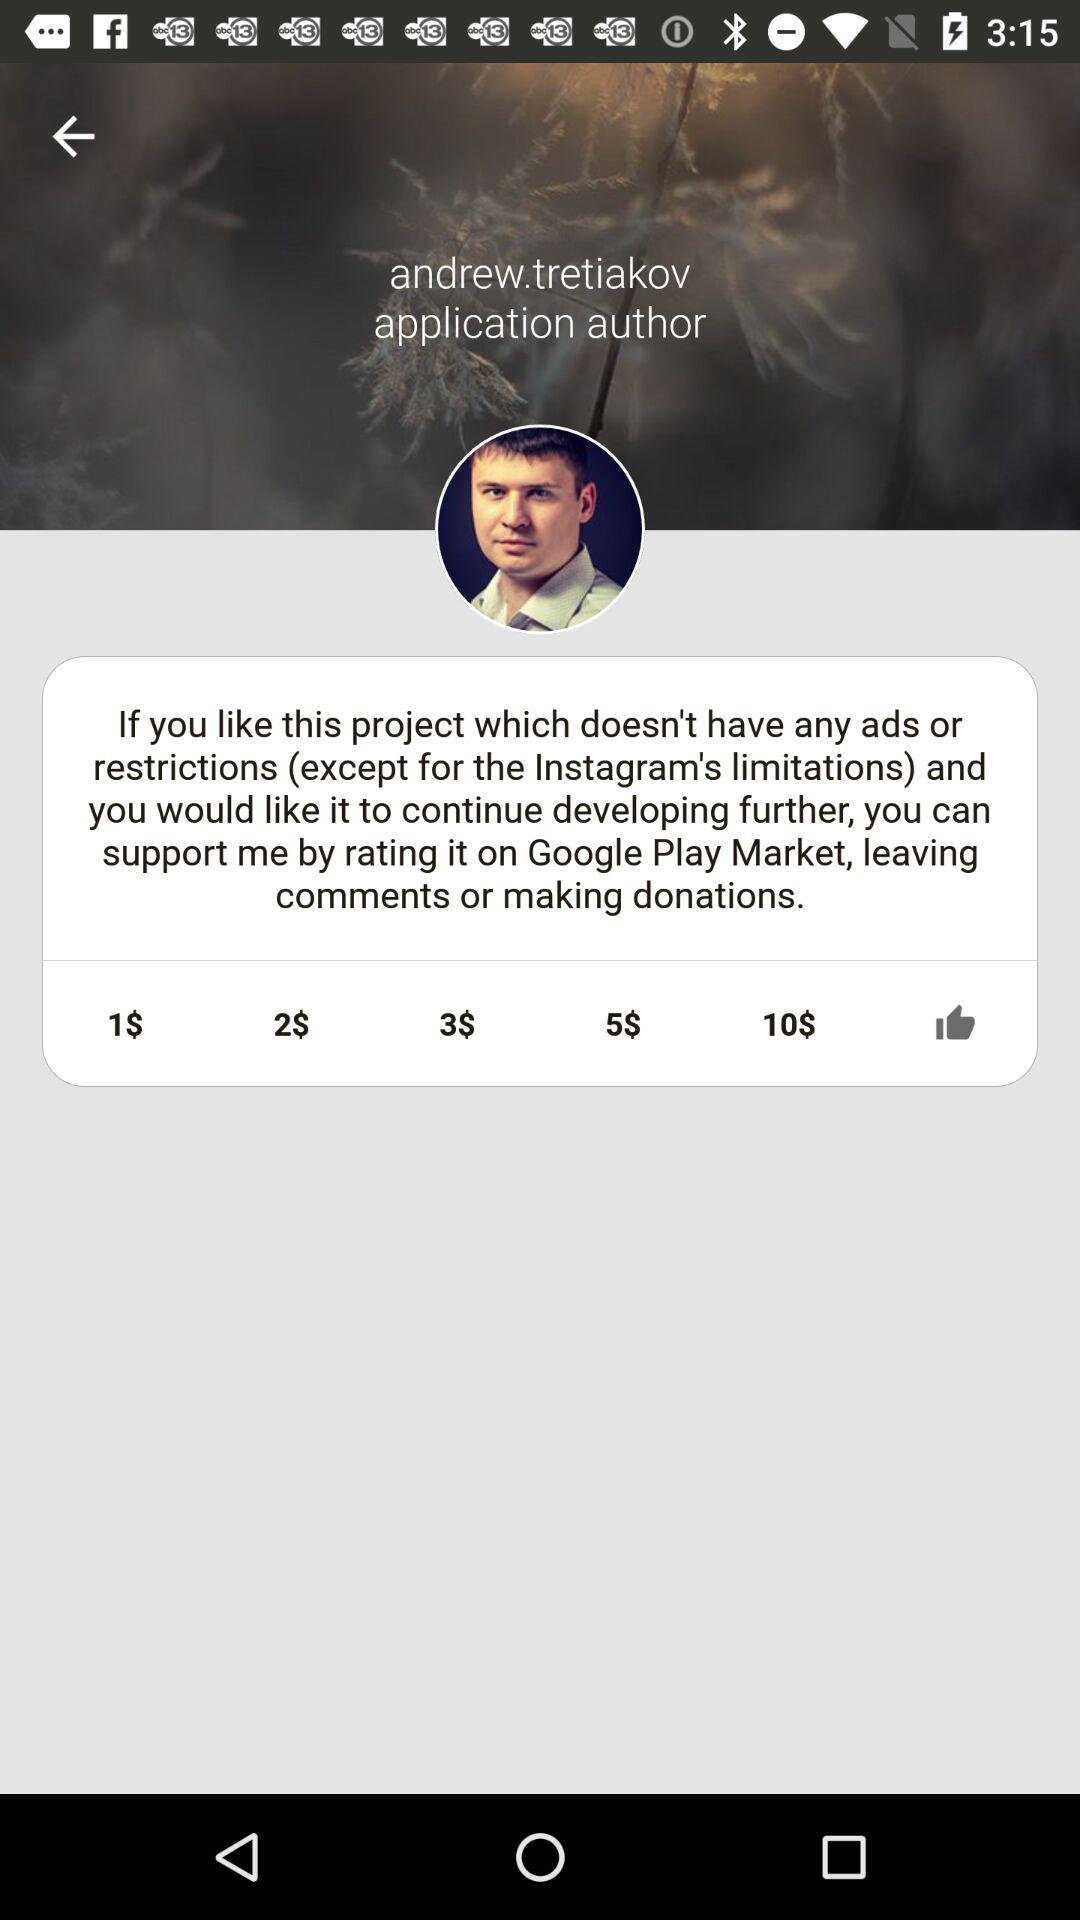 The width and height of the screenshot is (1080, 1920). I want to click on user profile image, so click(540, 529).